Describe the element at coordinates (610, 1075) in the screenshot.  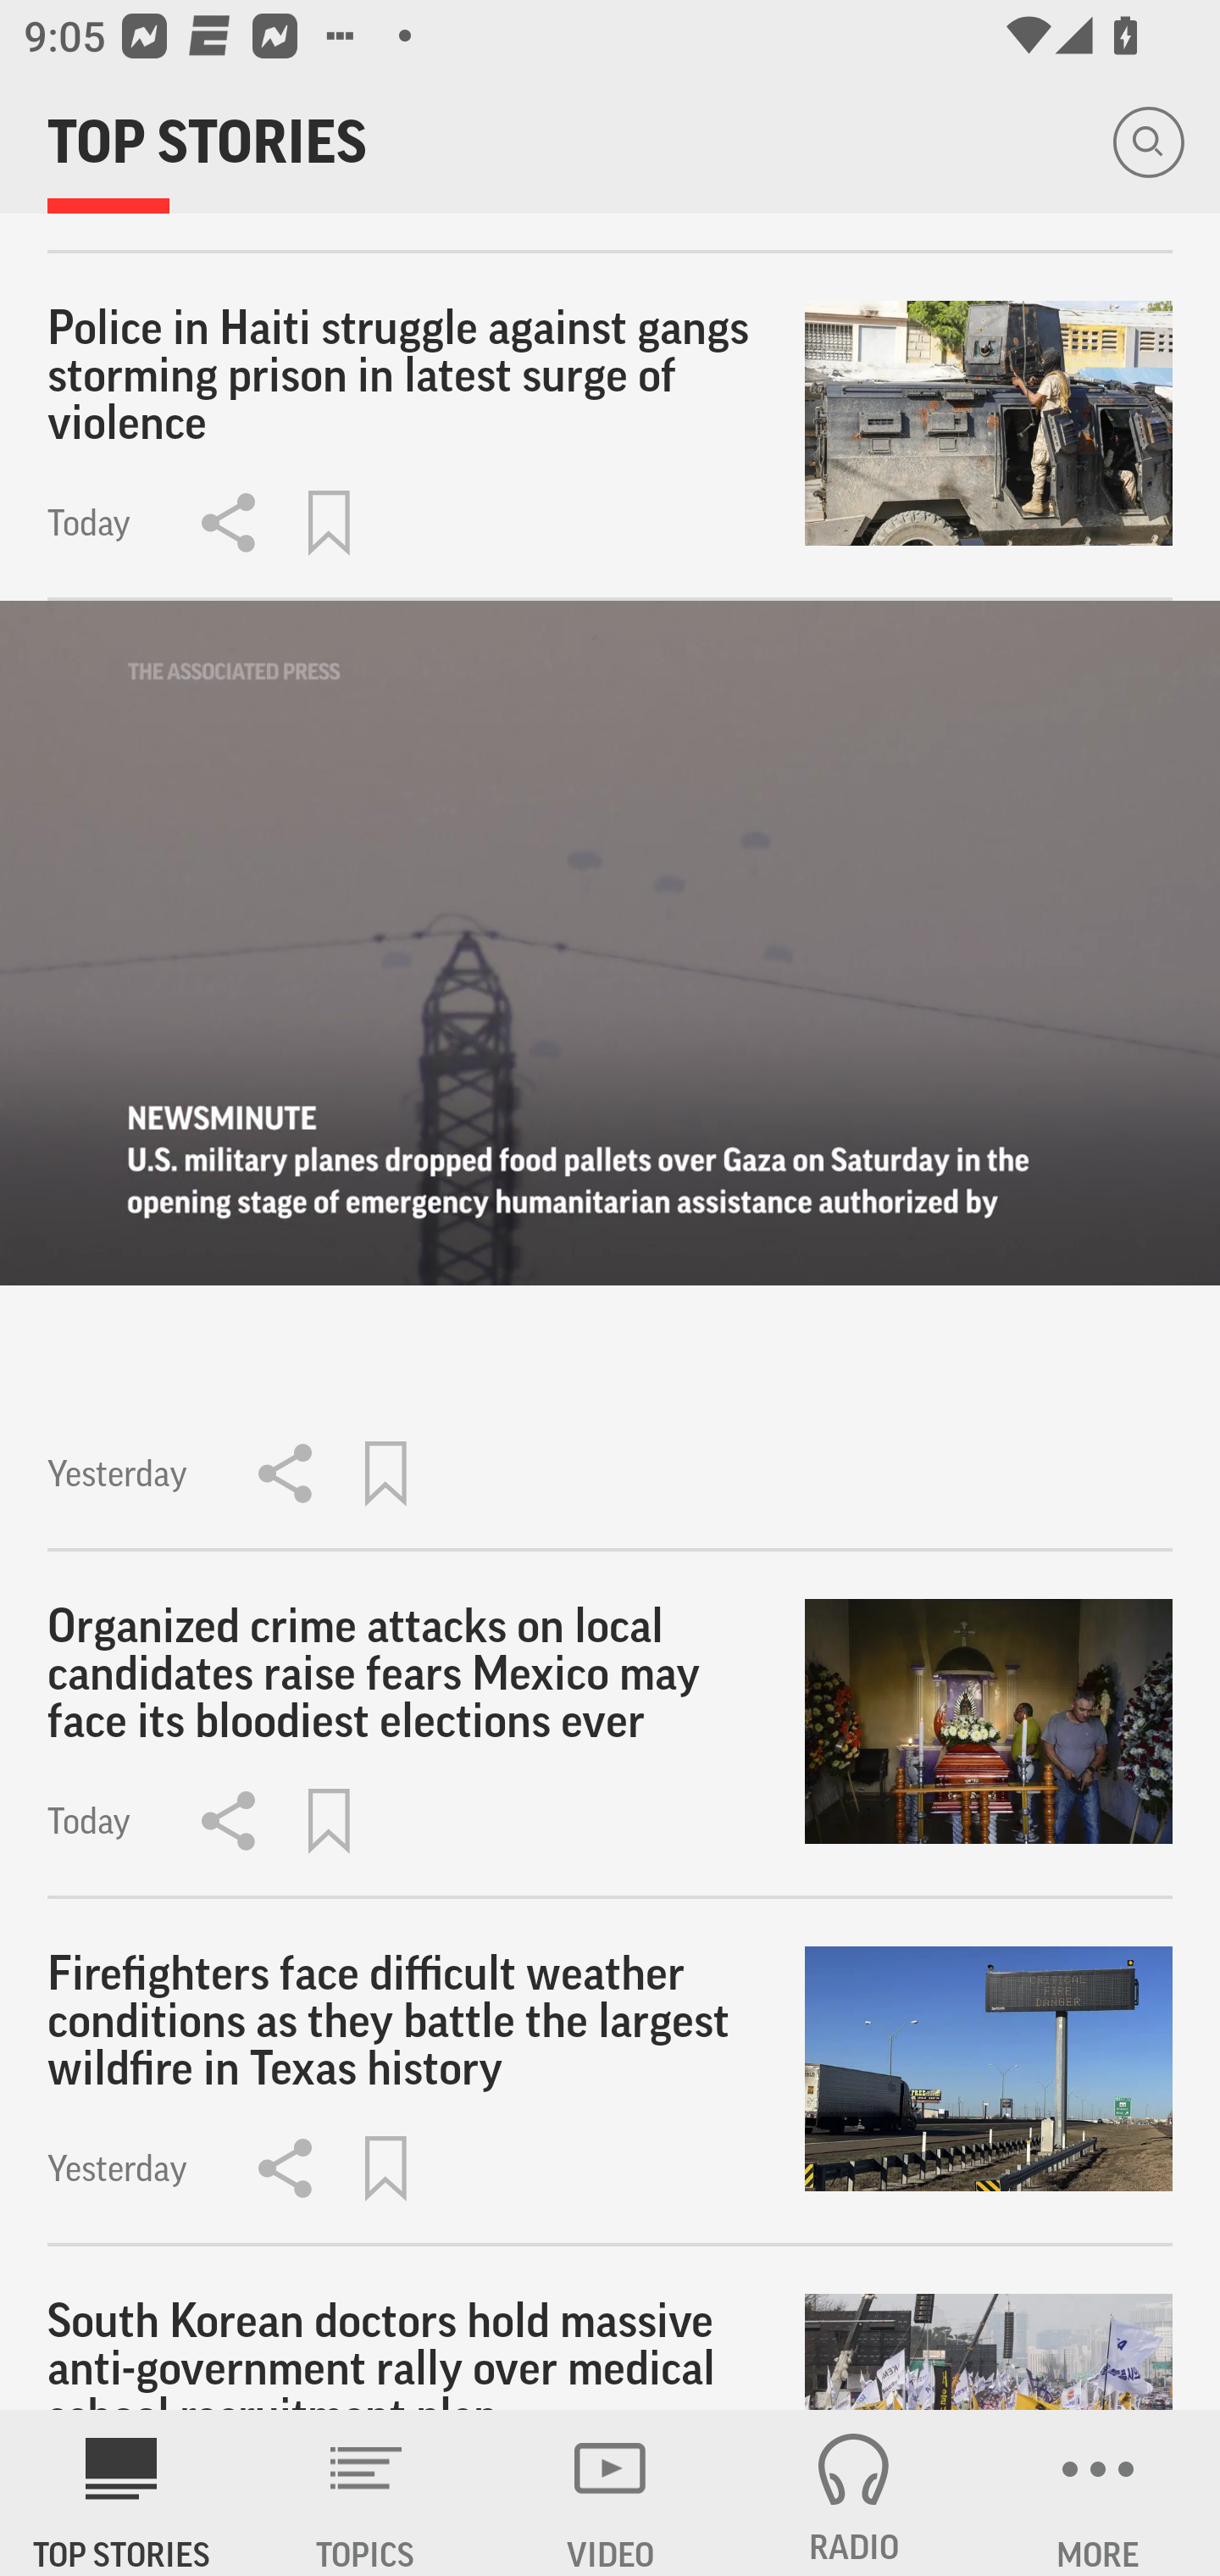
I see `toggle controls Yesterday` at that location.